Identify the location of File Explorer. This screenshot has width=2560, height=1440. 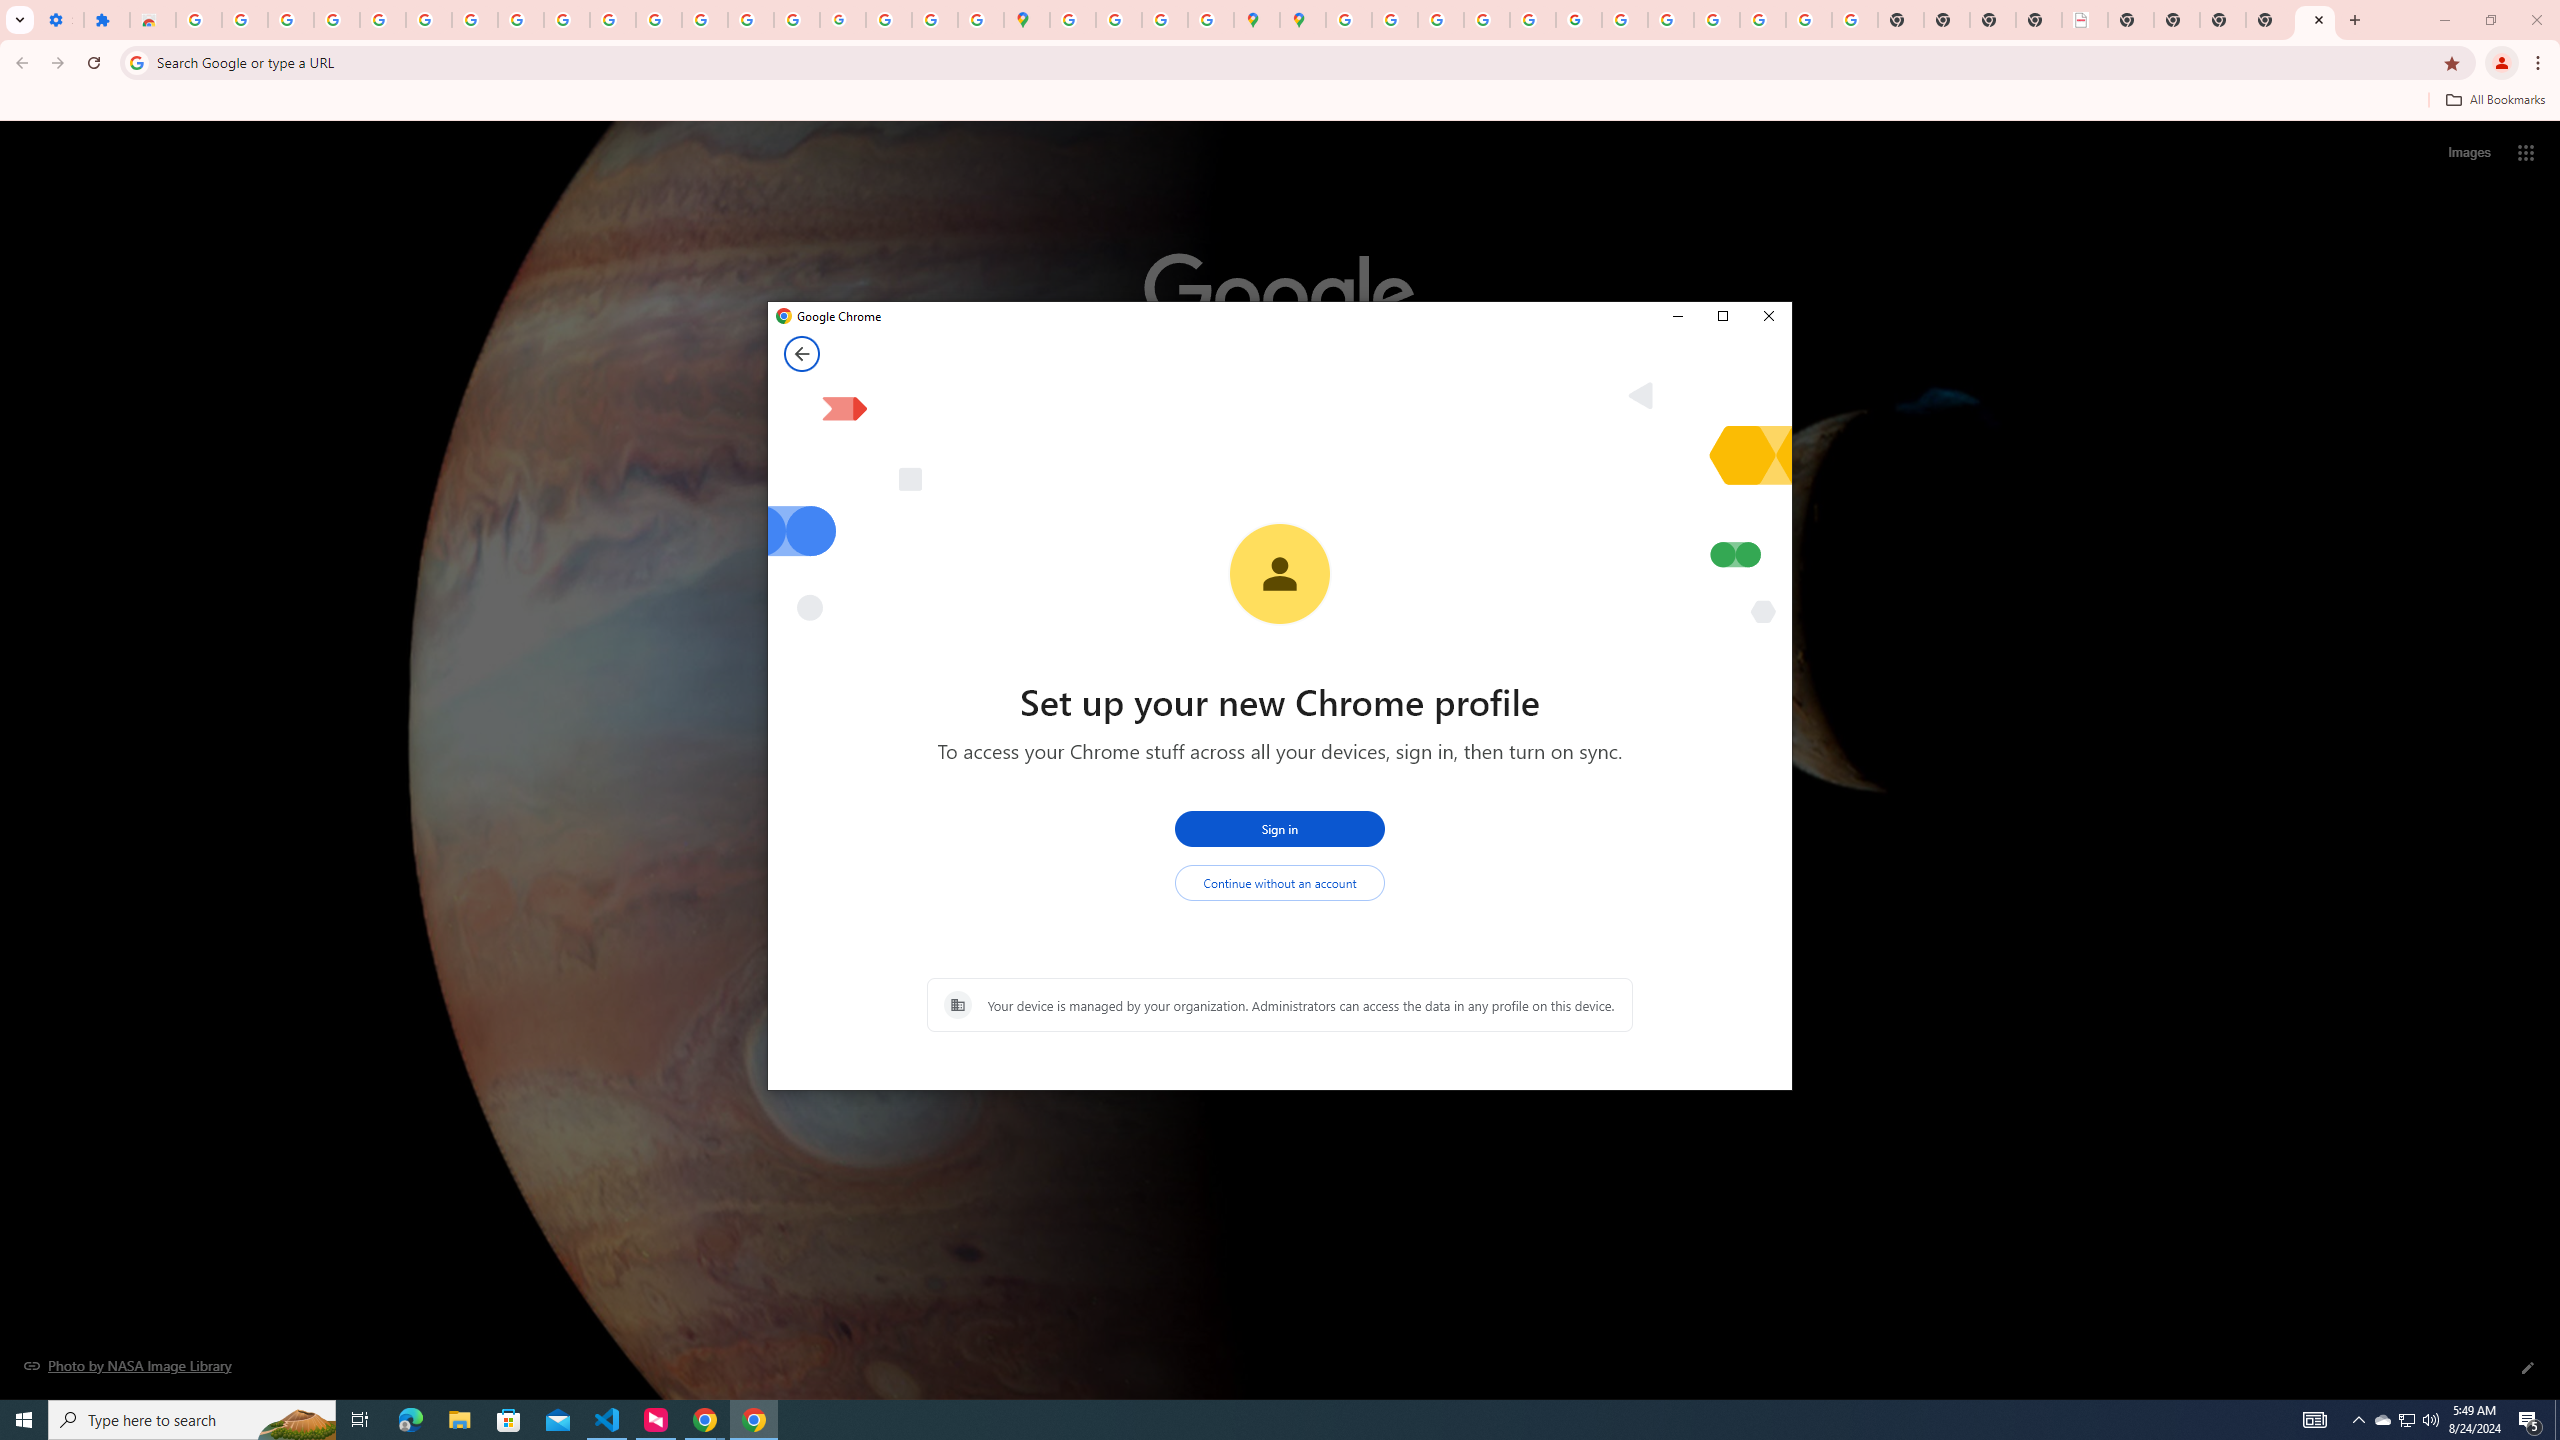
(459, 1420).